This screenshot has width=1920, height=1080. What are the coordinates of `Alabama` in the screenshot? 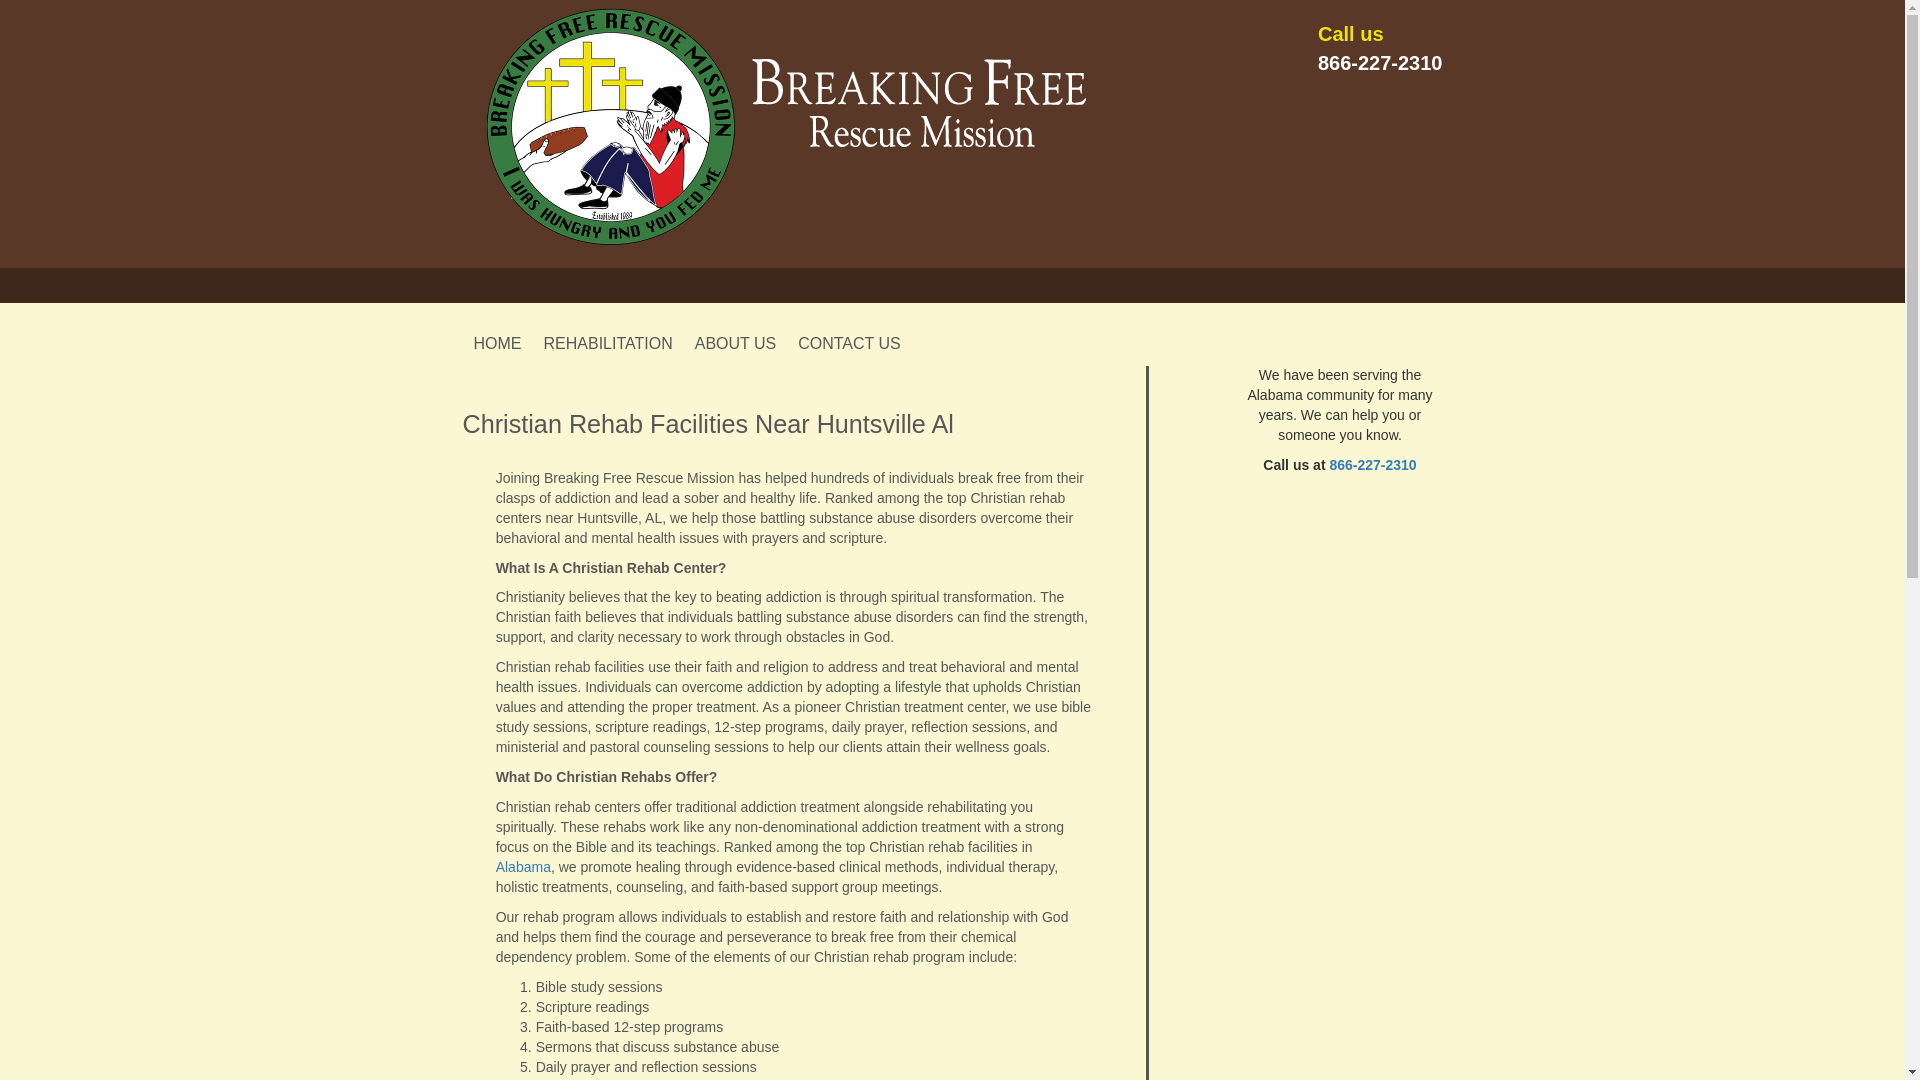 It's located at (523, 866).